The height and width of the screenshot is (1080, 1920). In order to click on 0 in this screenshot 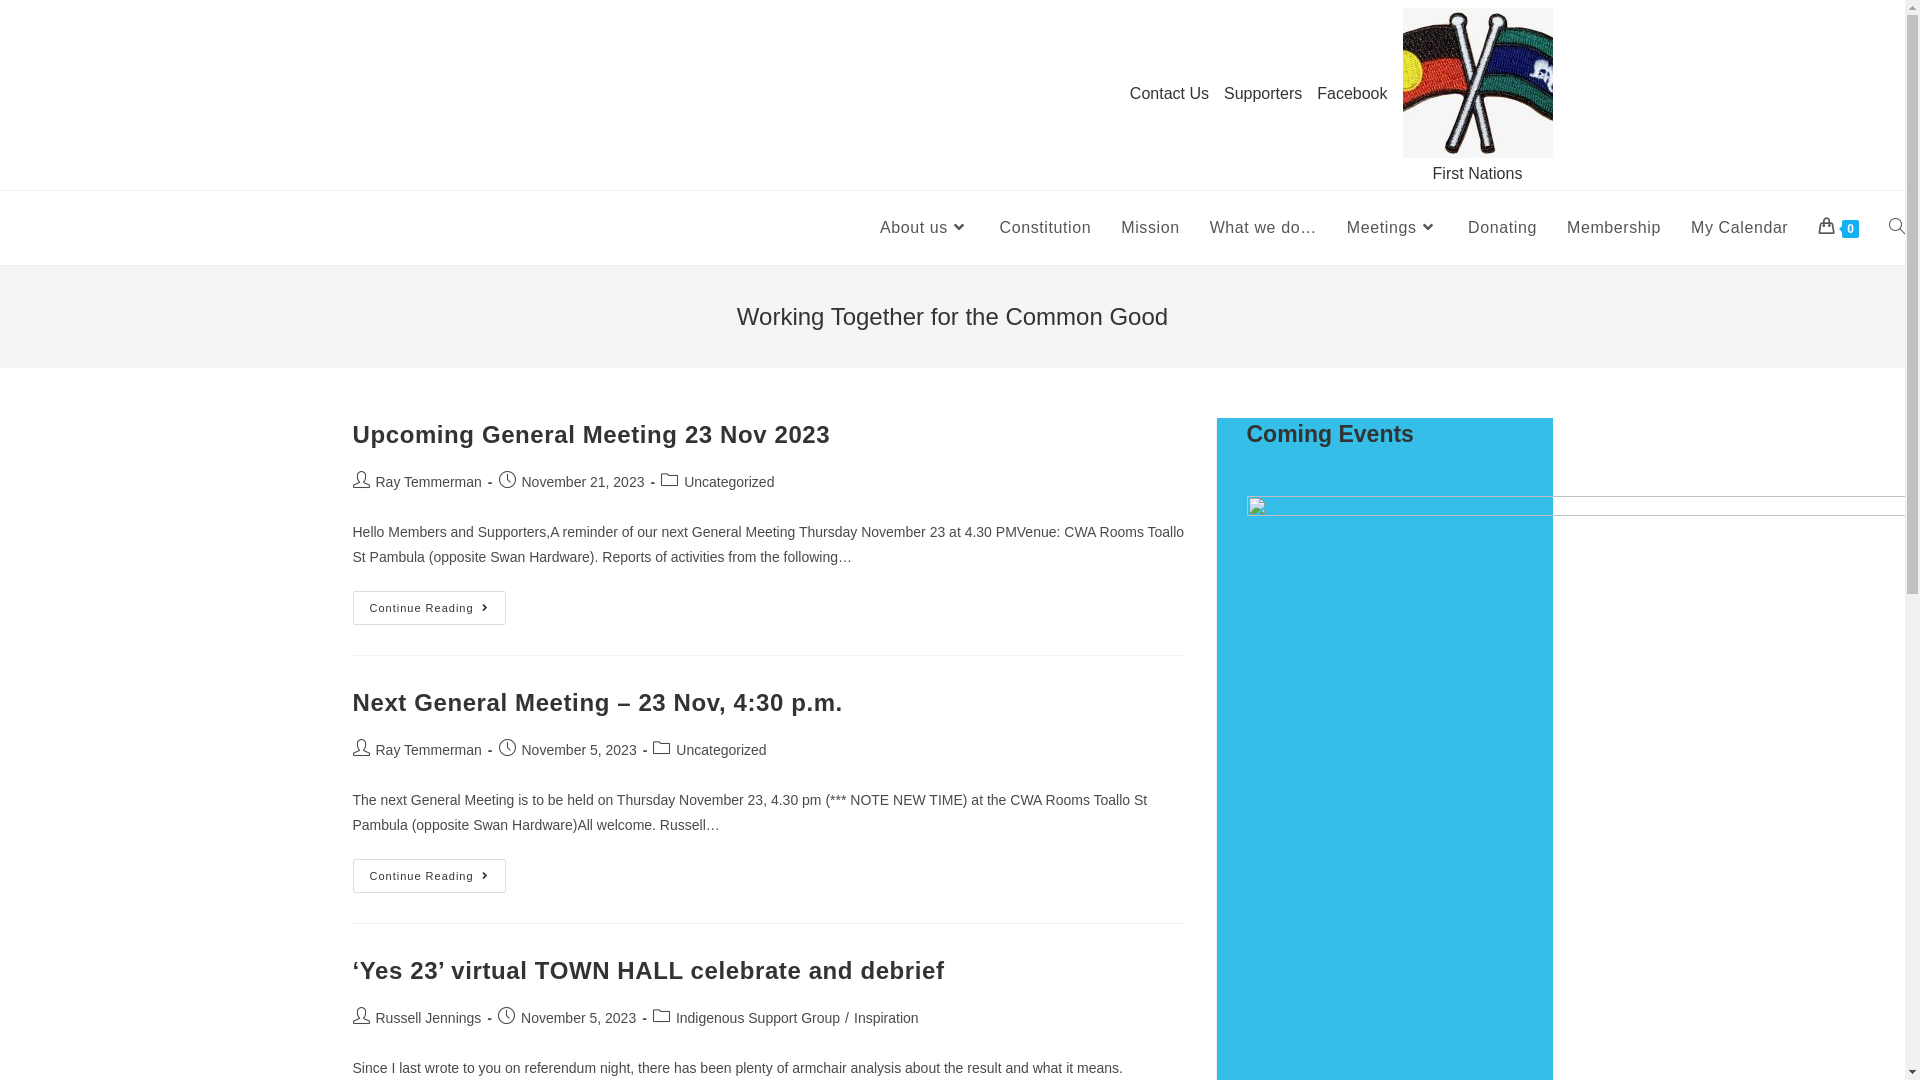, I will do `click(1838, 228)`.